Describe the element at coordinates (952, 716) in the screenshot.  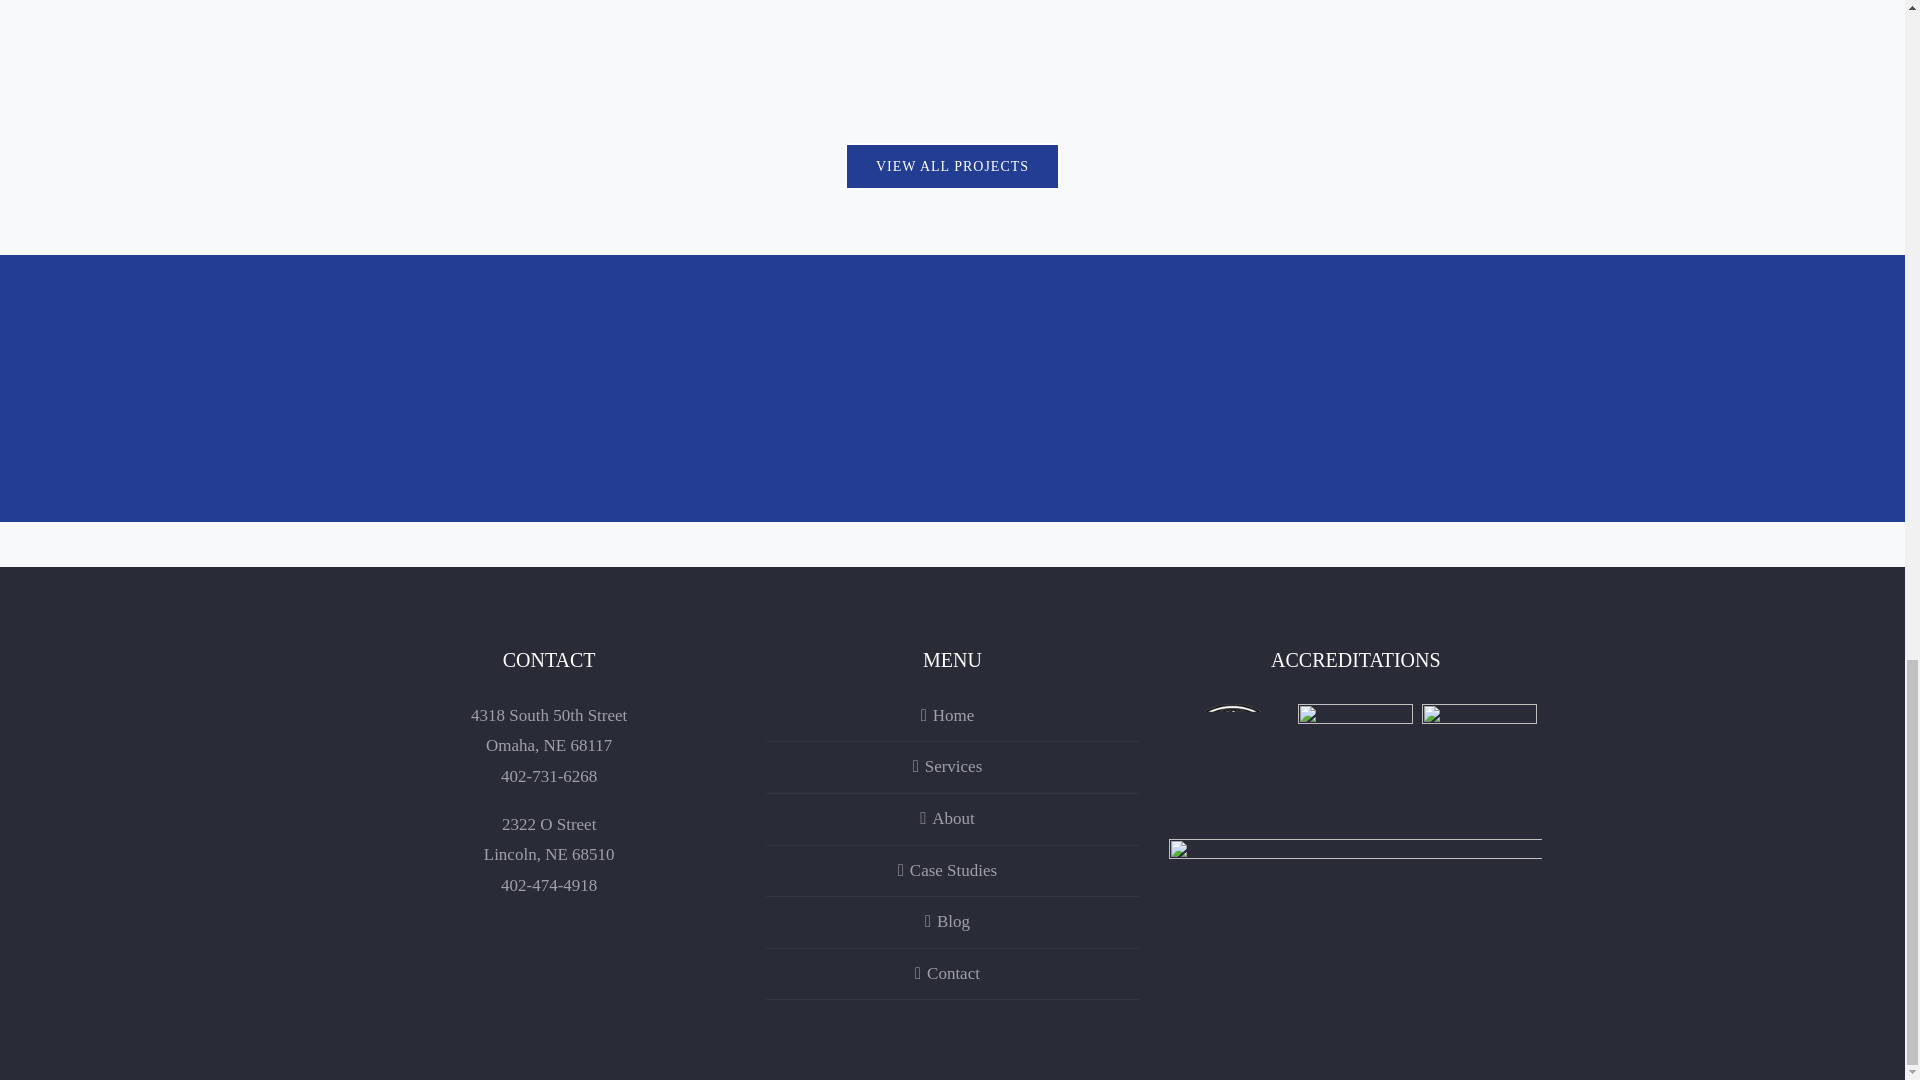
I see `Home` at that location.